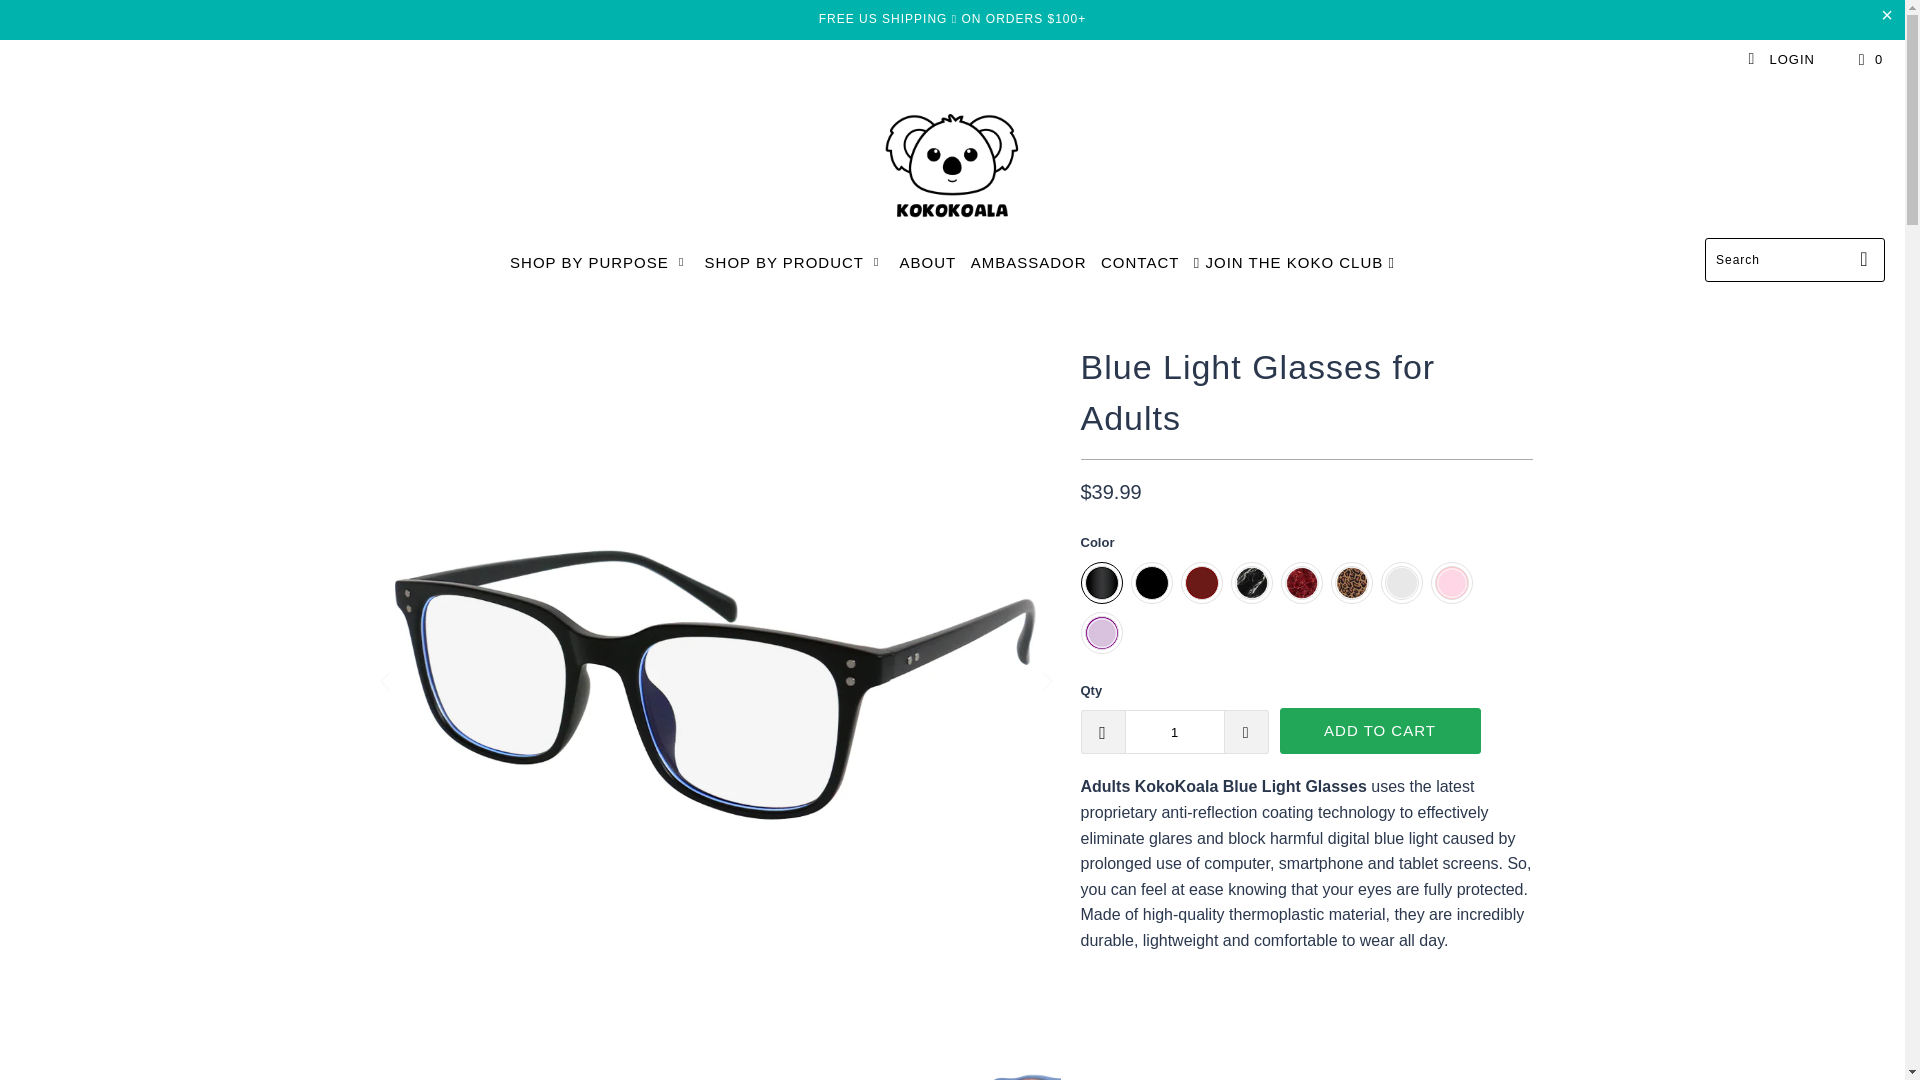 The height and width of the screenshot is (1080, 1920). Describe the element at coordinates (1174, 731) in the screenshot. I see `1` at that location.